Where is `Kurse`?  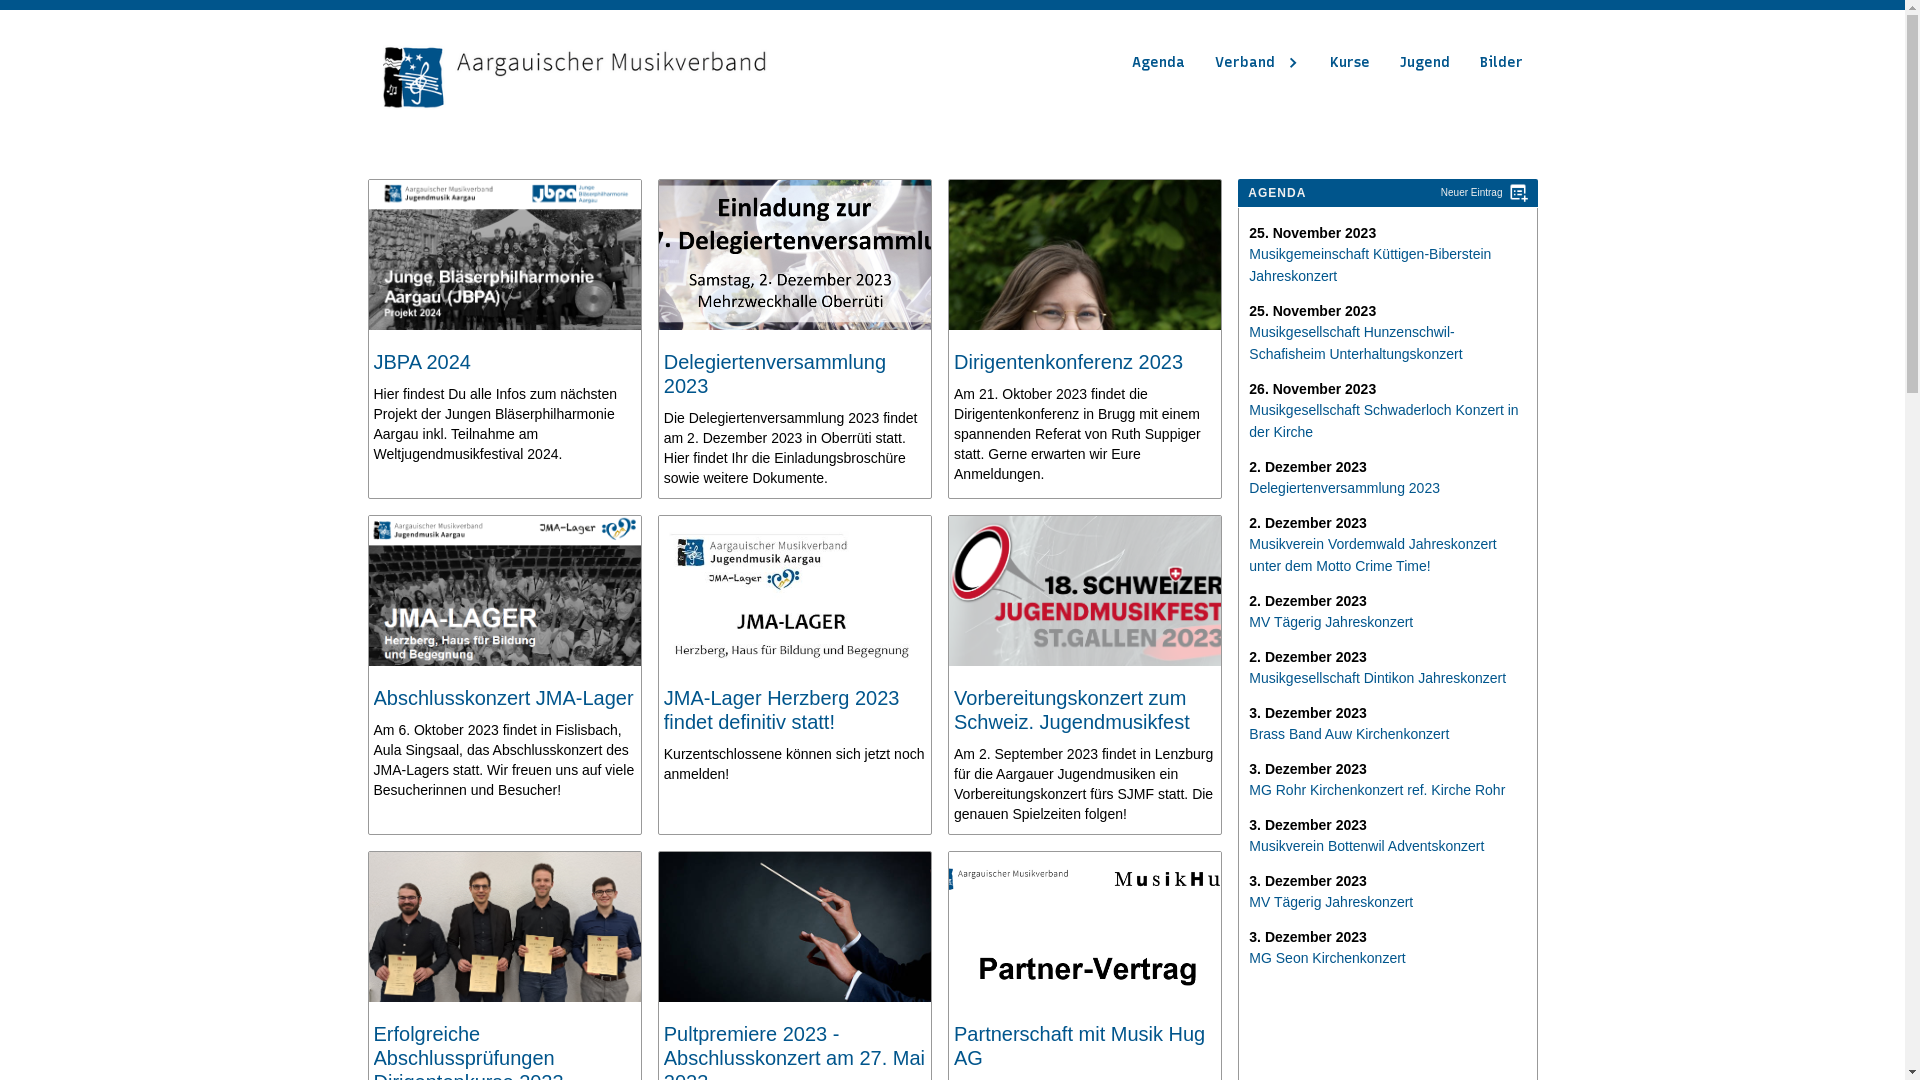
Kurse is located at coordinates (1349, 63).